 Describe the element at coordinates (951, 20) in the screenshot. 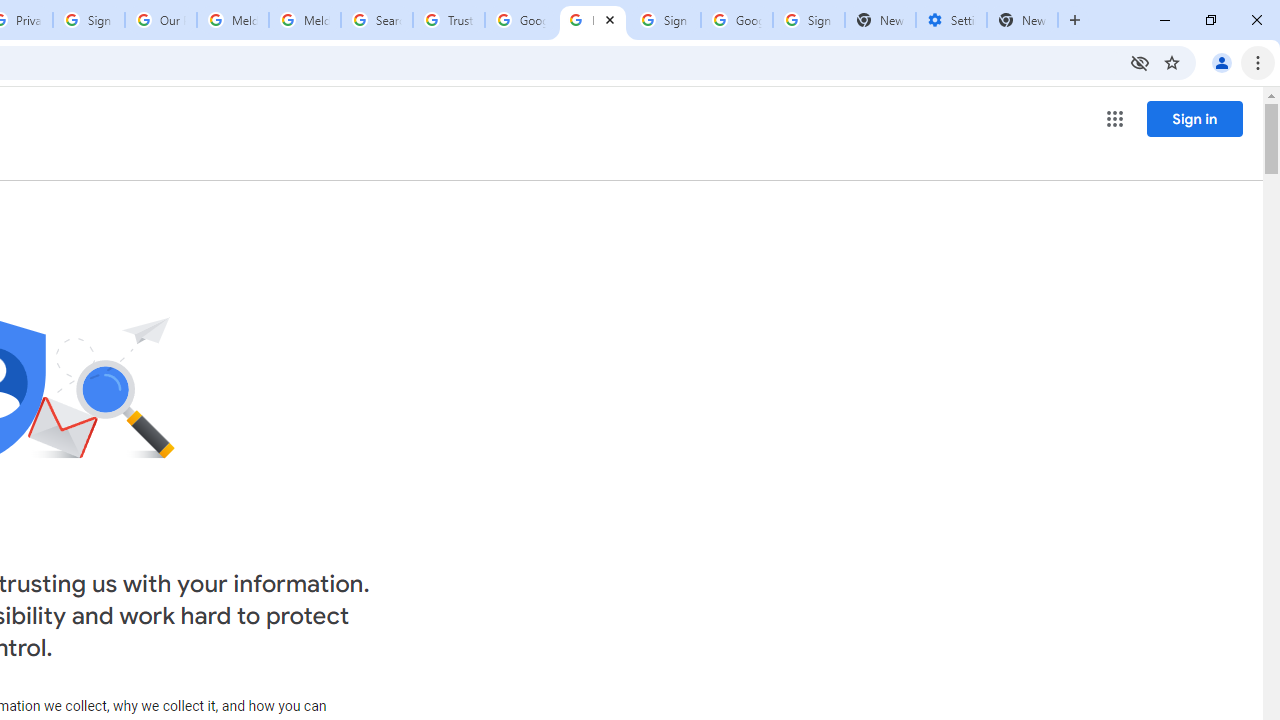

I see `Settings - Addresses and more` at that location.